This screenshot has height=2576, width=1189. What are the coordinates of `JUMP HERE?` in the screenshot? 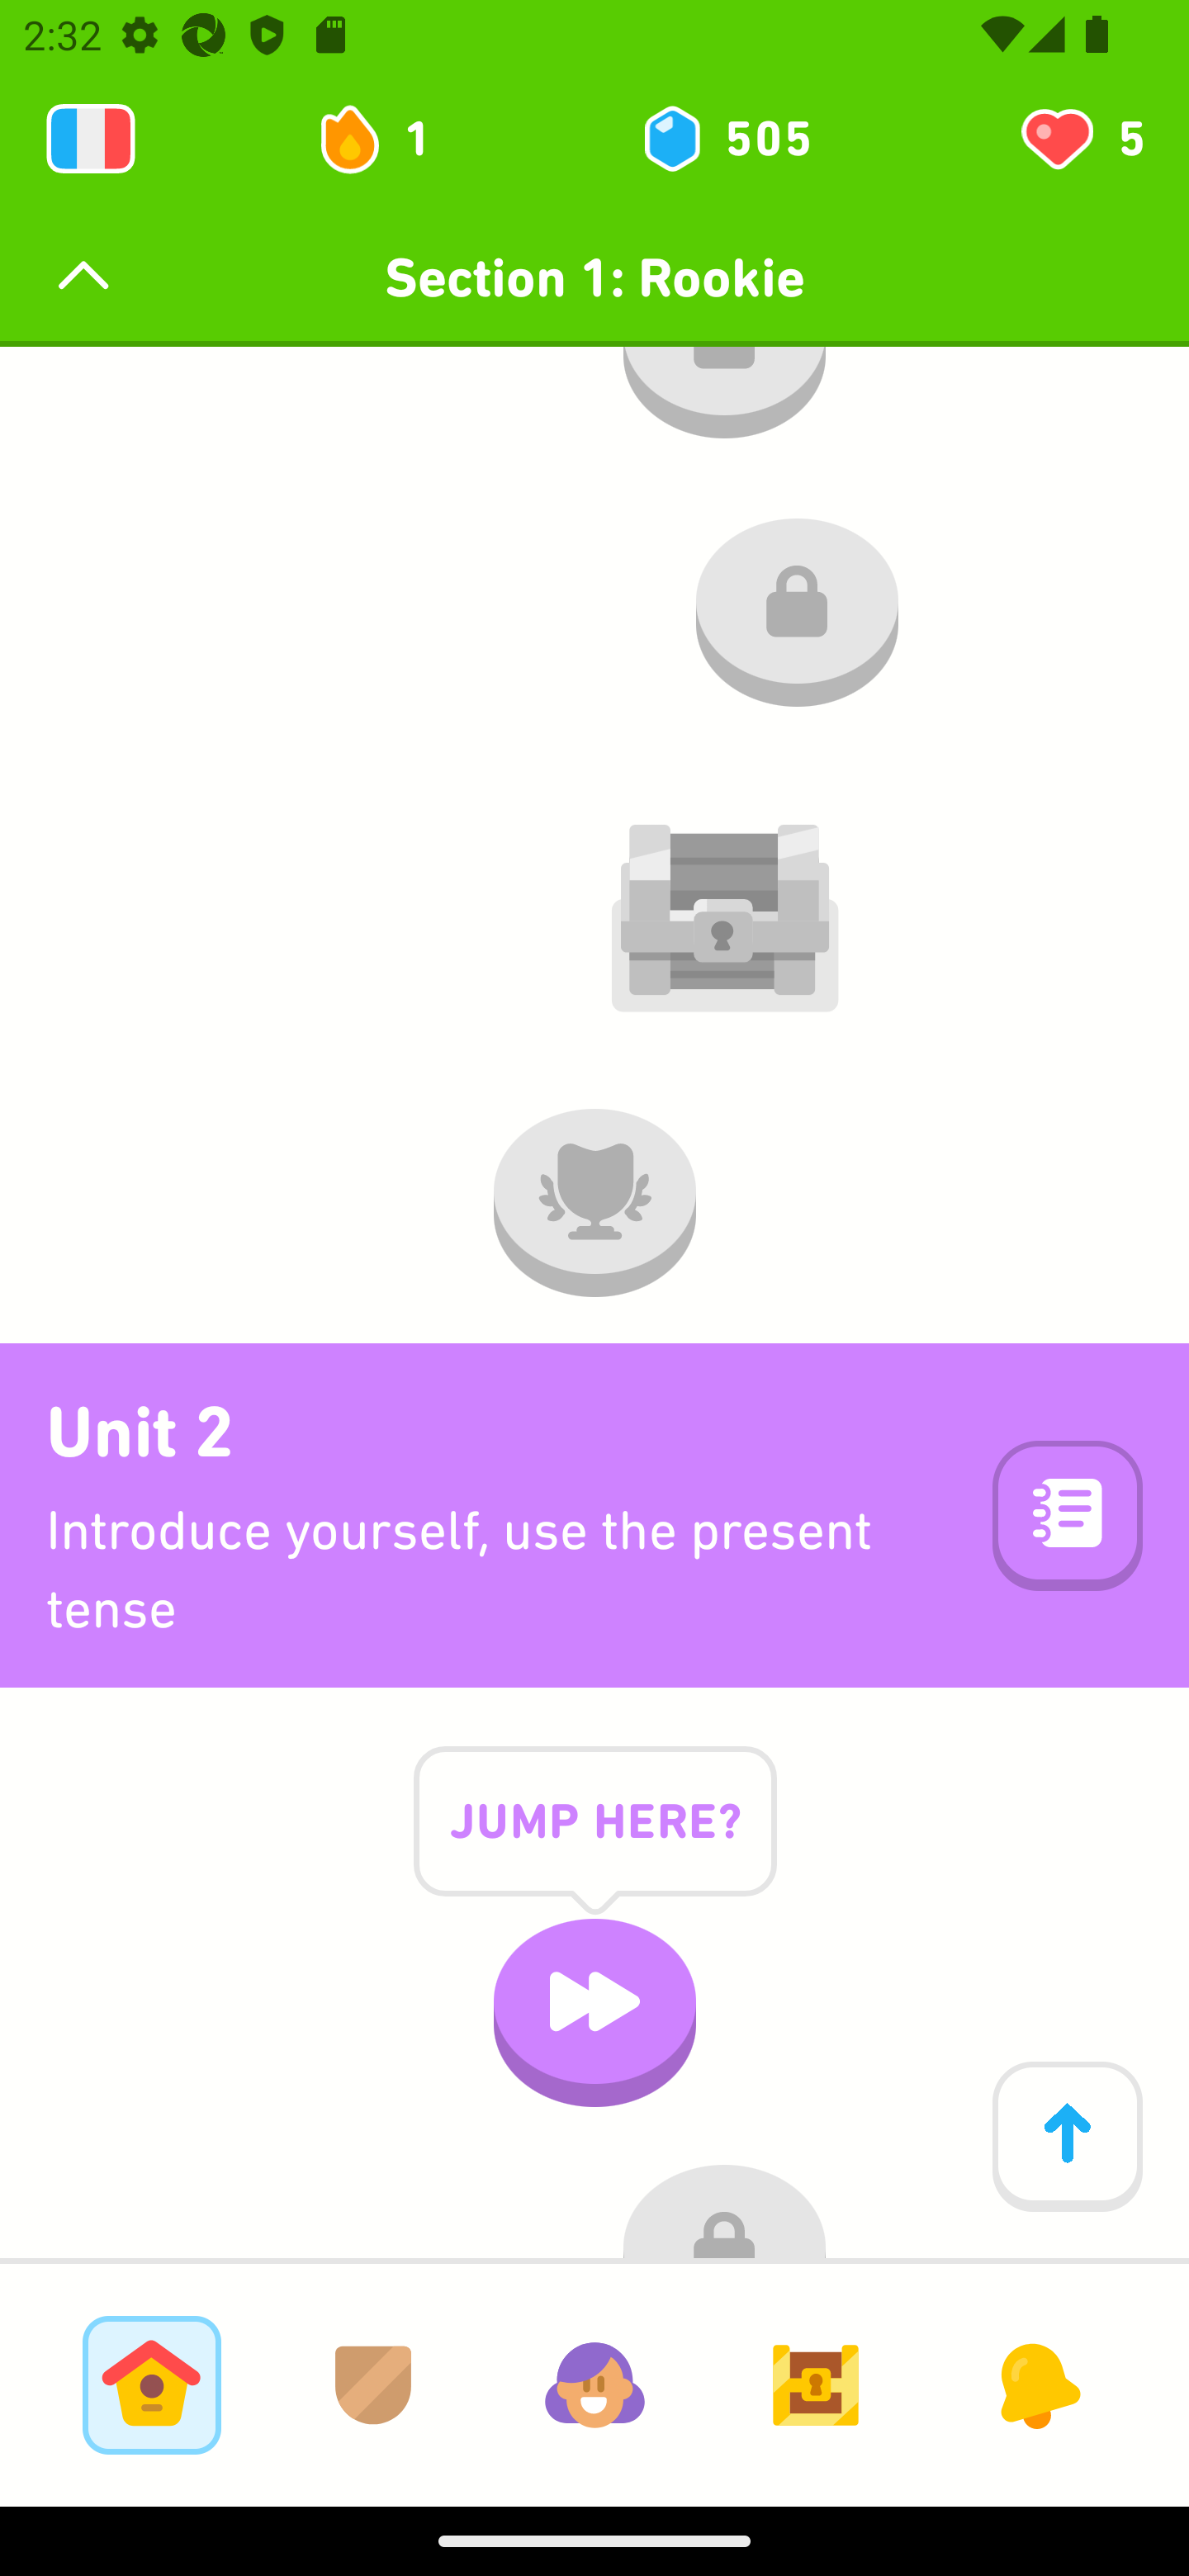 It's located at (594, 1846).